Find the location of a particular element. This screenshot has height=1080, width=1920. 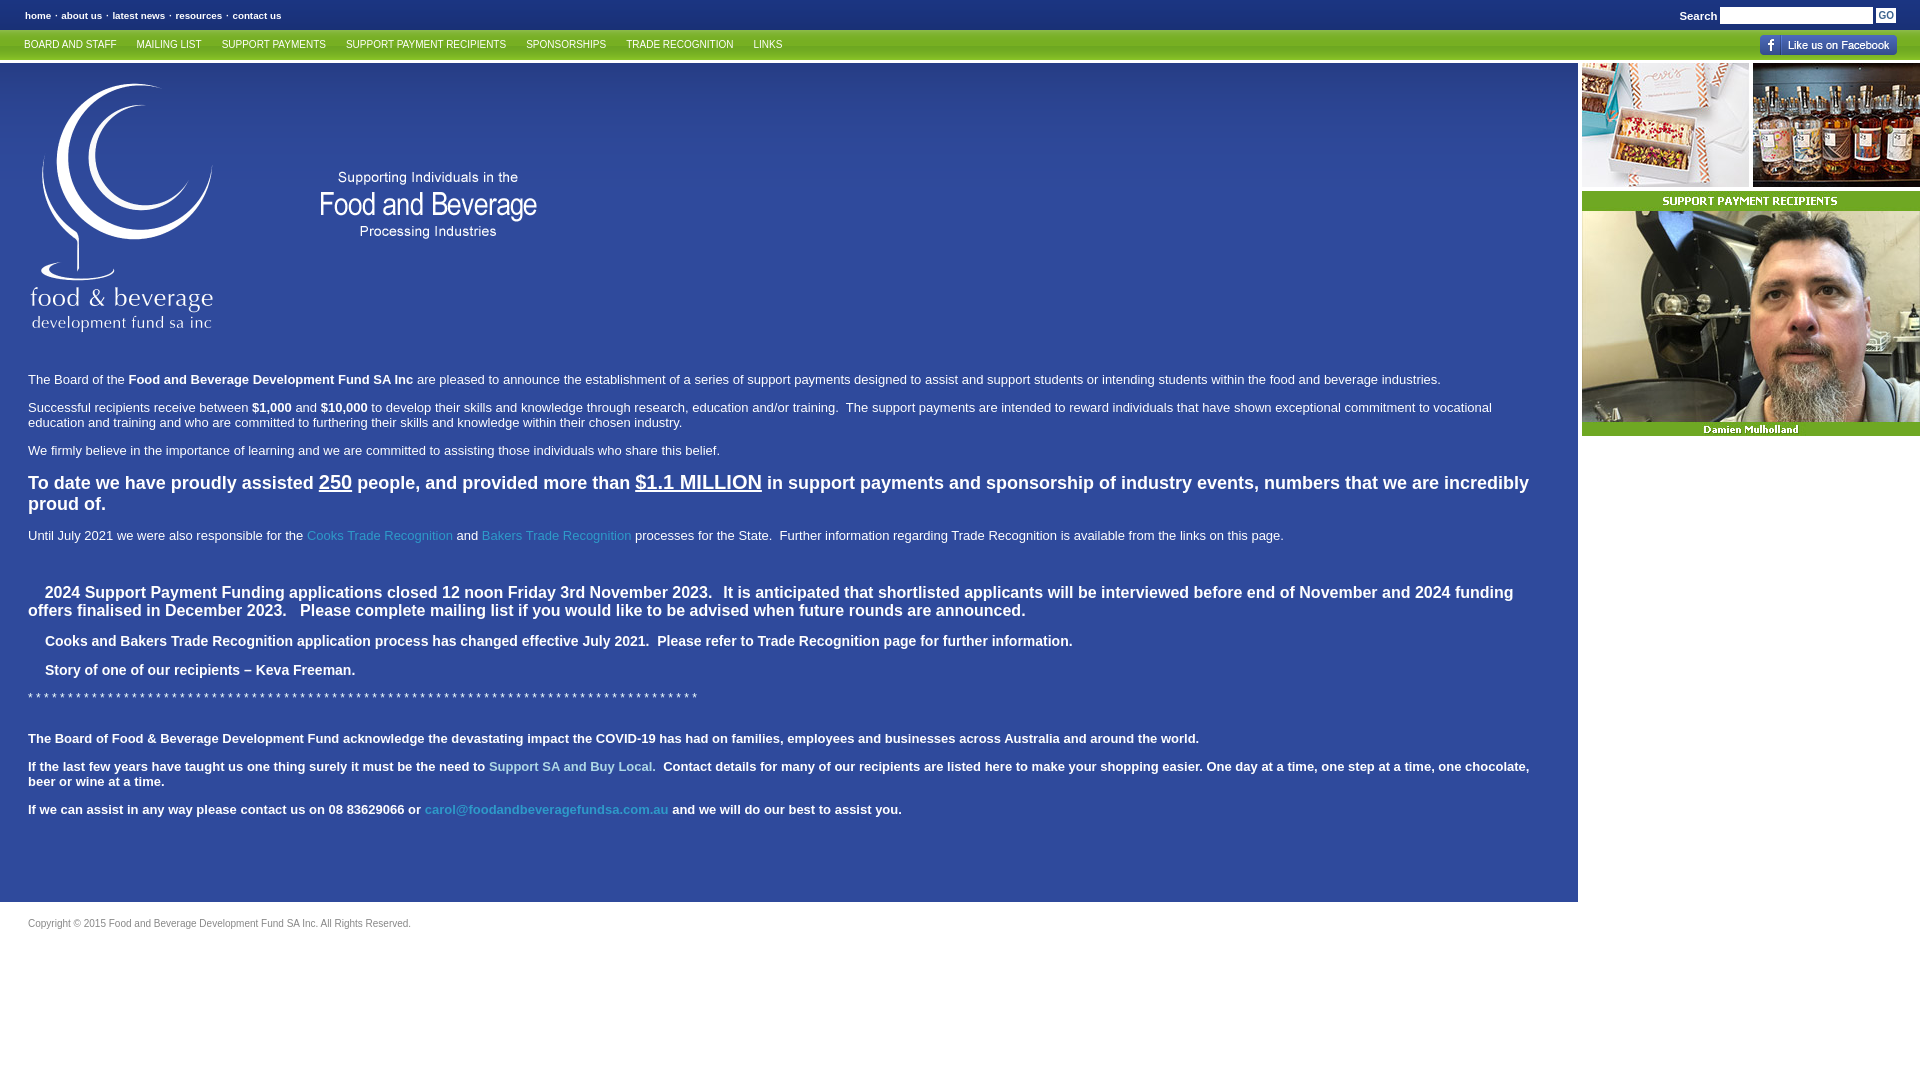

MAILING LIST is located at coordinates (170, 45).